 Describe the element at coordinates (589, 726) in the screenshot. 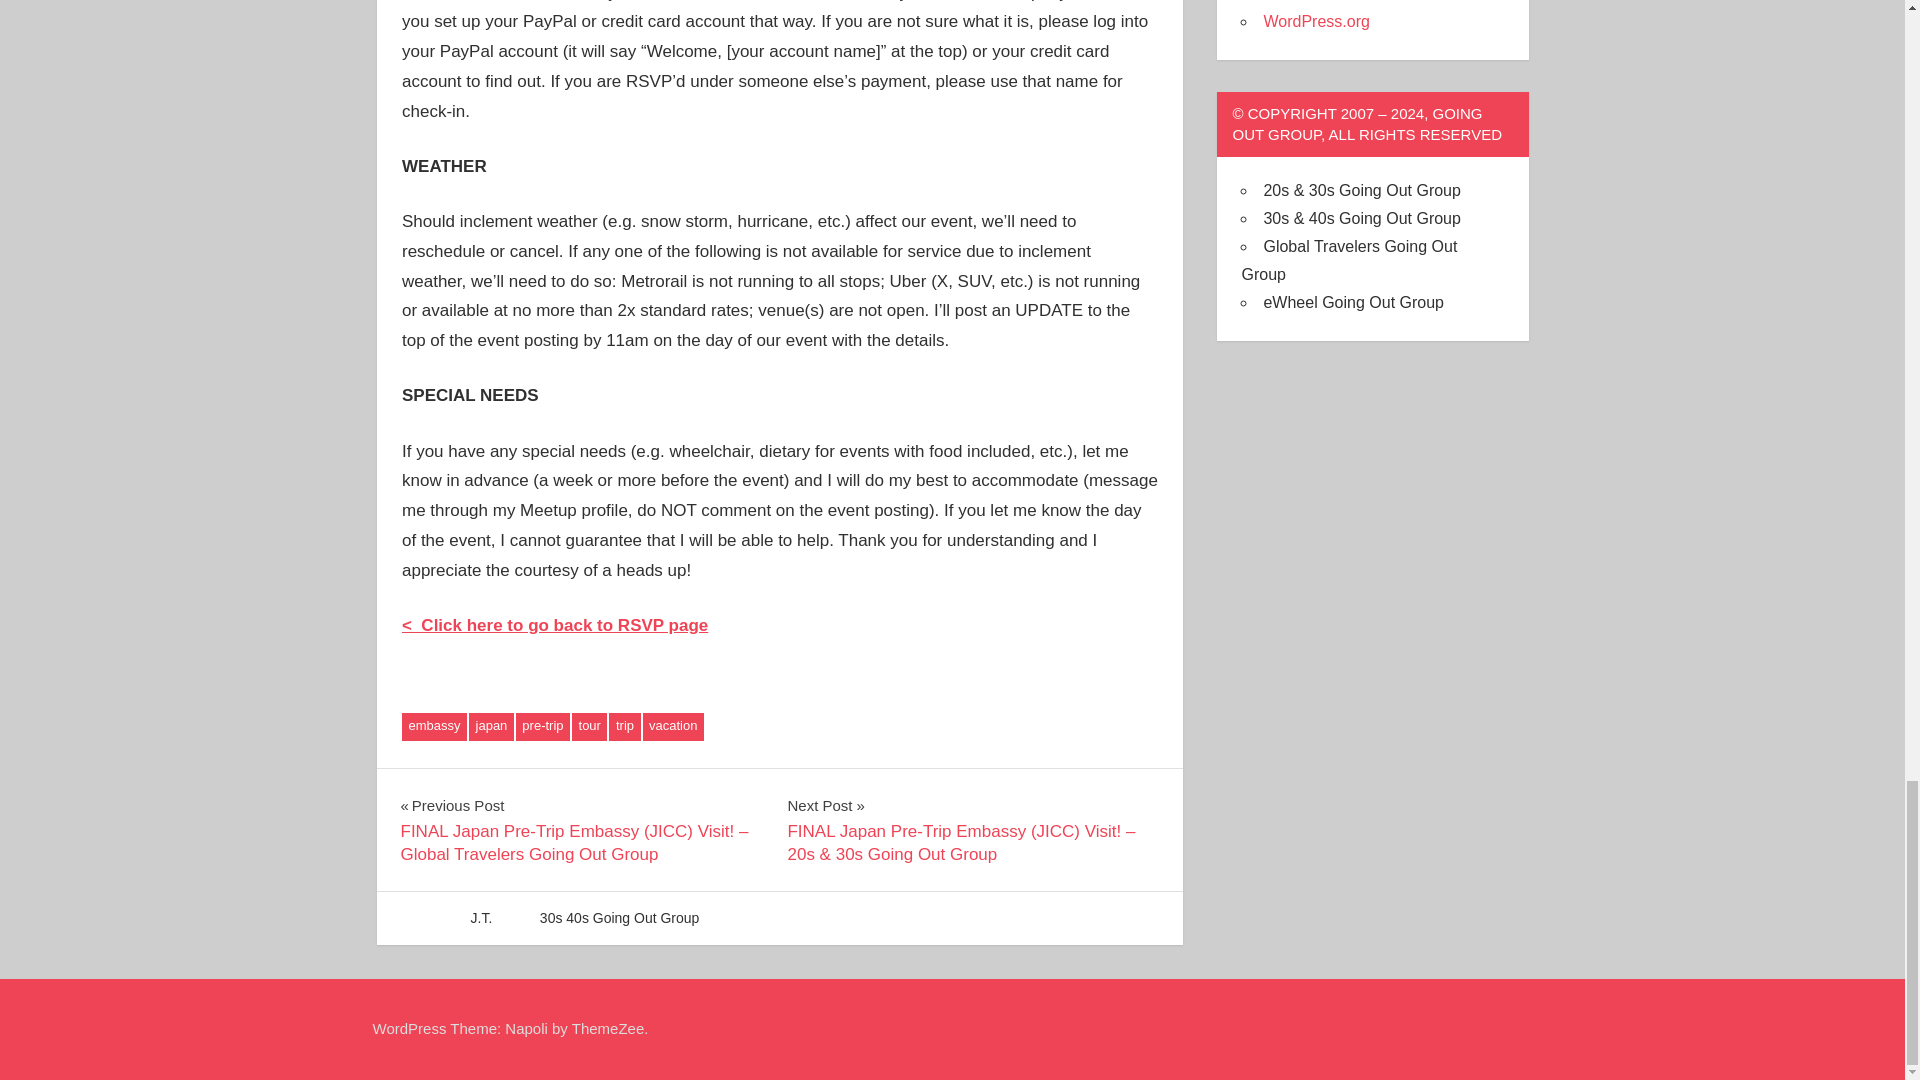

I see `tour` at that location.